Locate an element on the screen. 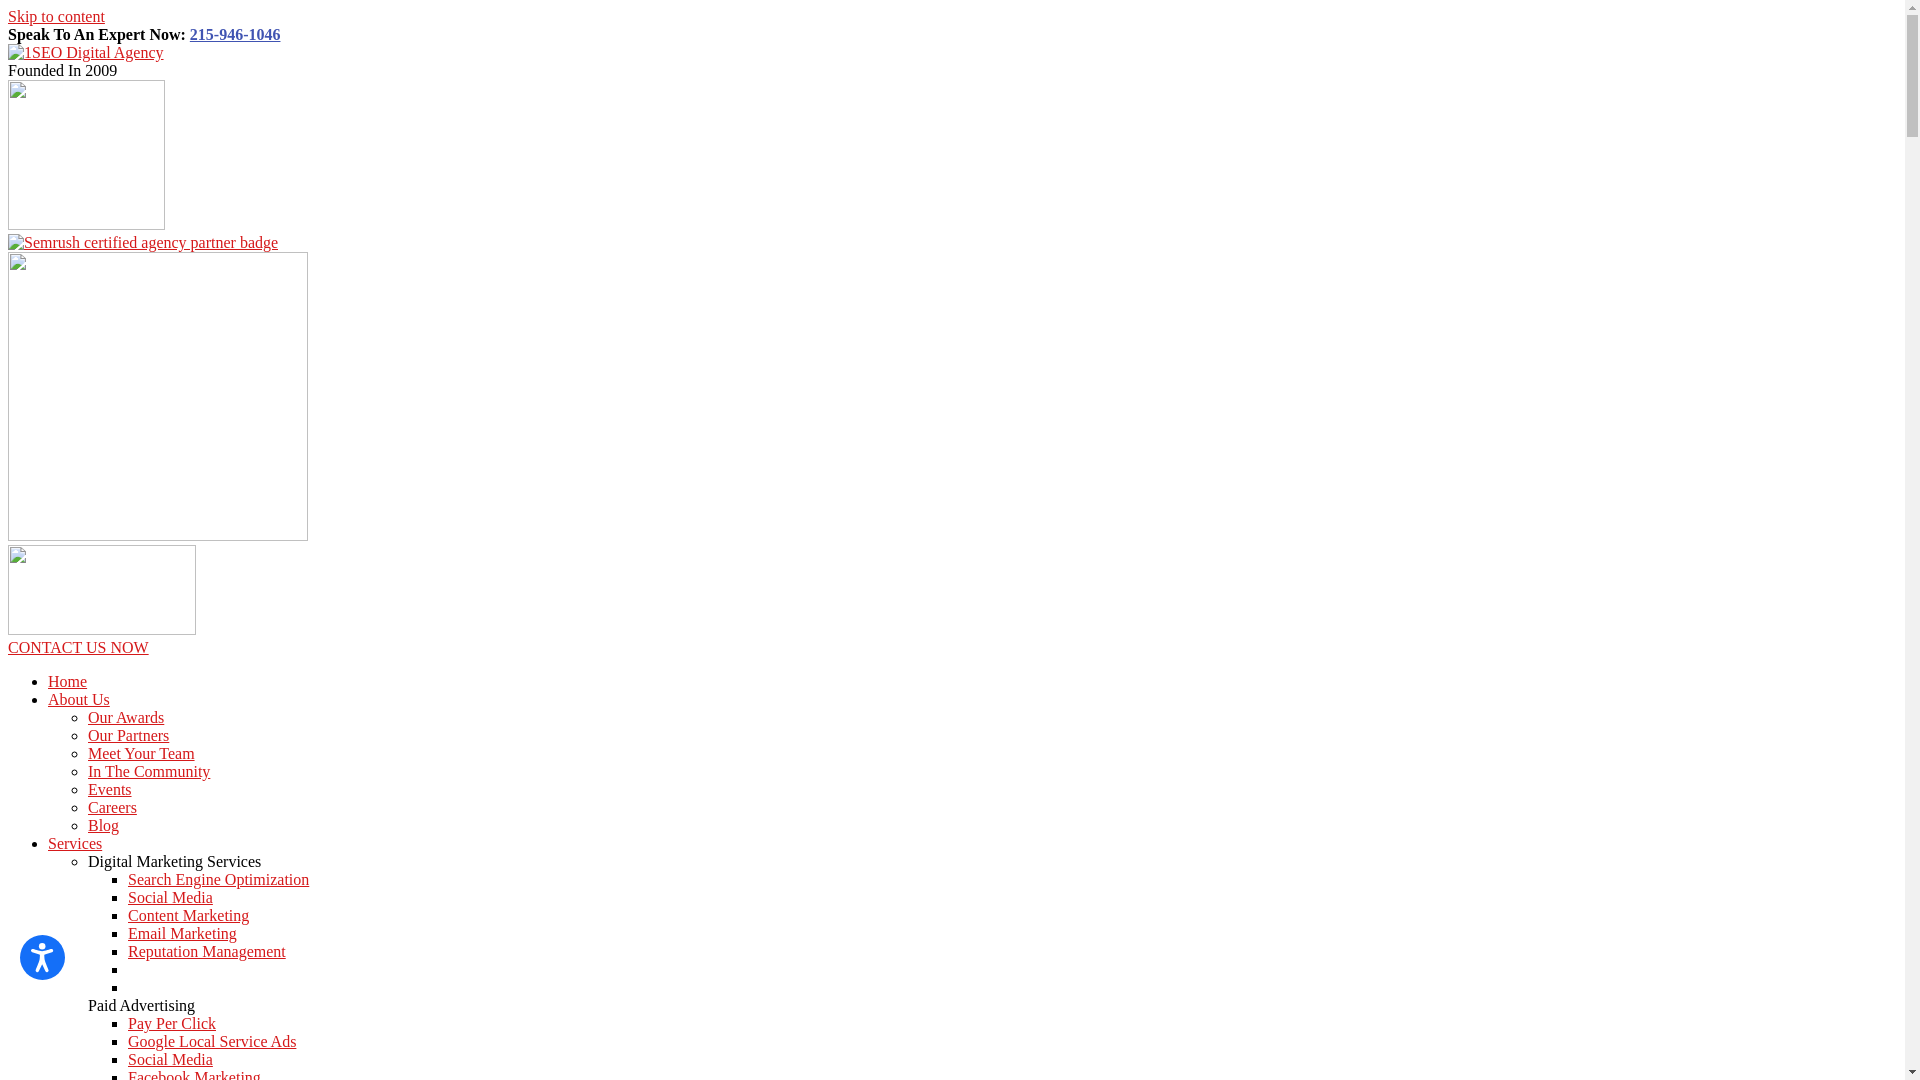  Email Marketing is located at coordinates (182, 934).